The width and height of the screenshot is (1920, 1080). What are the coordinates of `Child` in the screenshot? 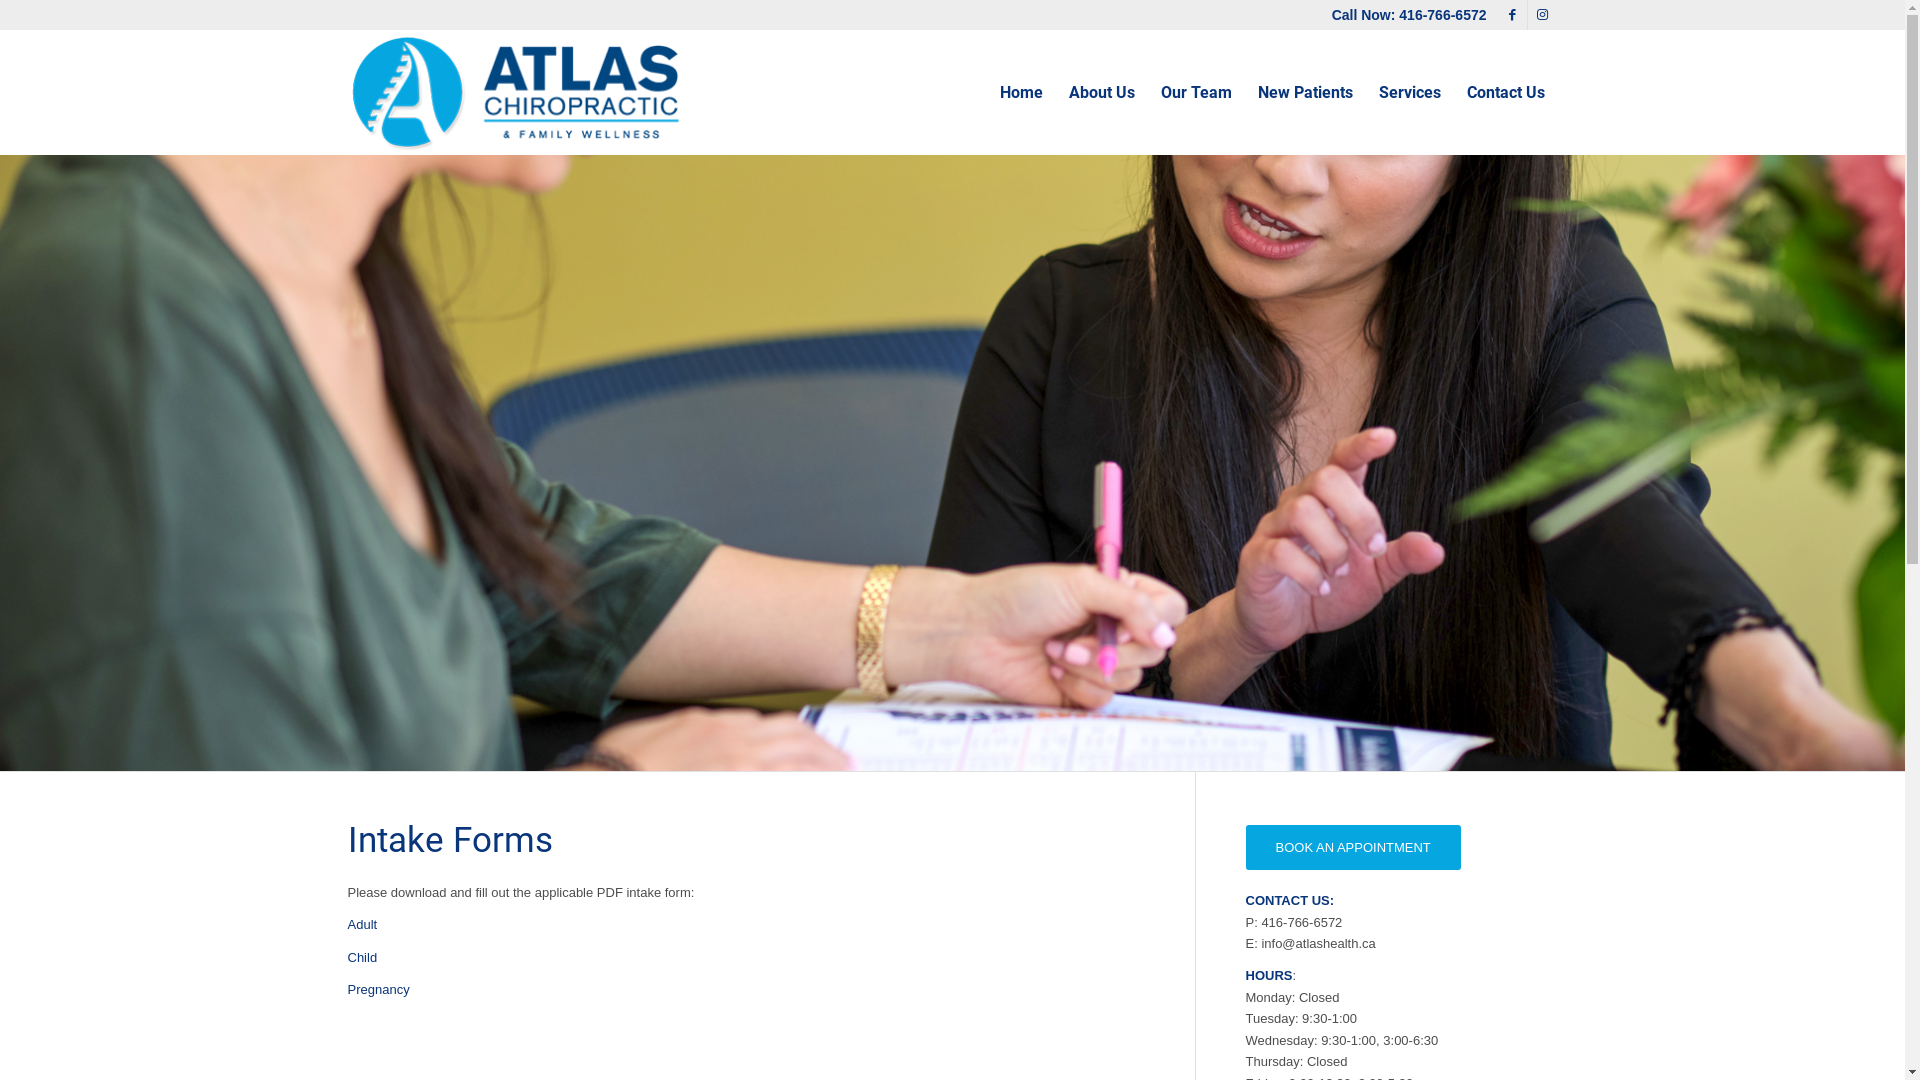 It's located at (363, 958).